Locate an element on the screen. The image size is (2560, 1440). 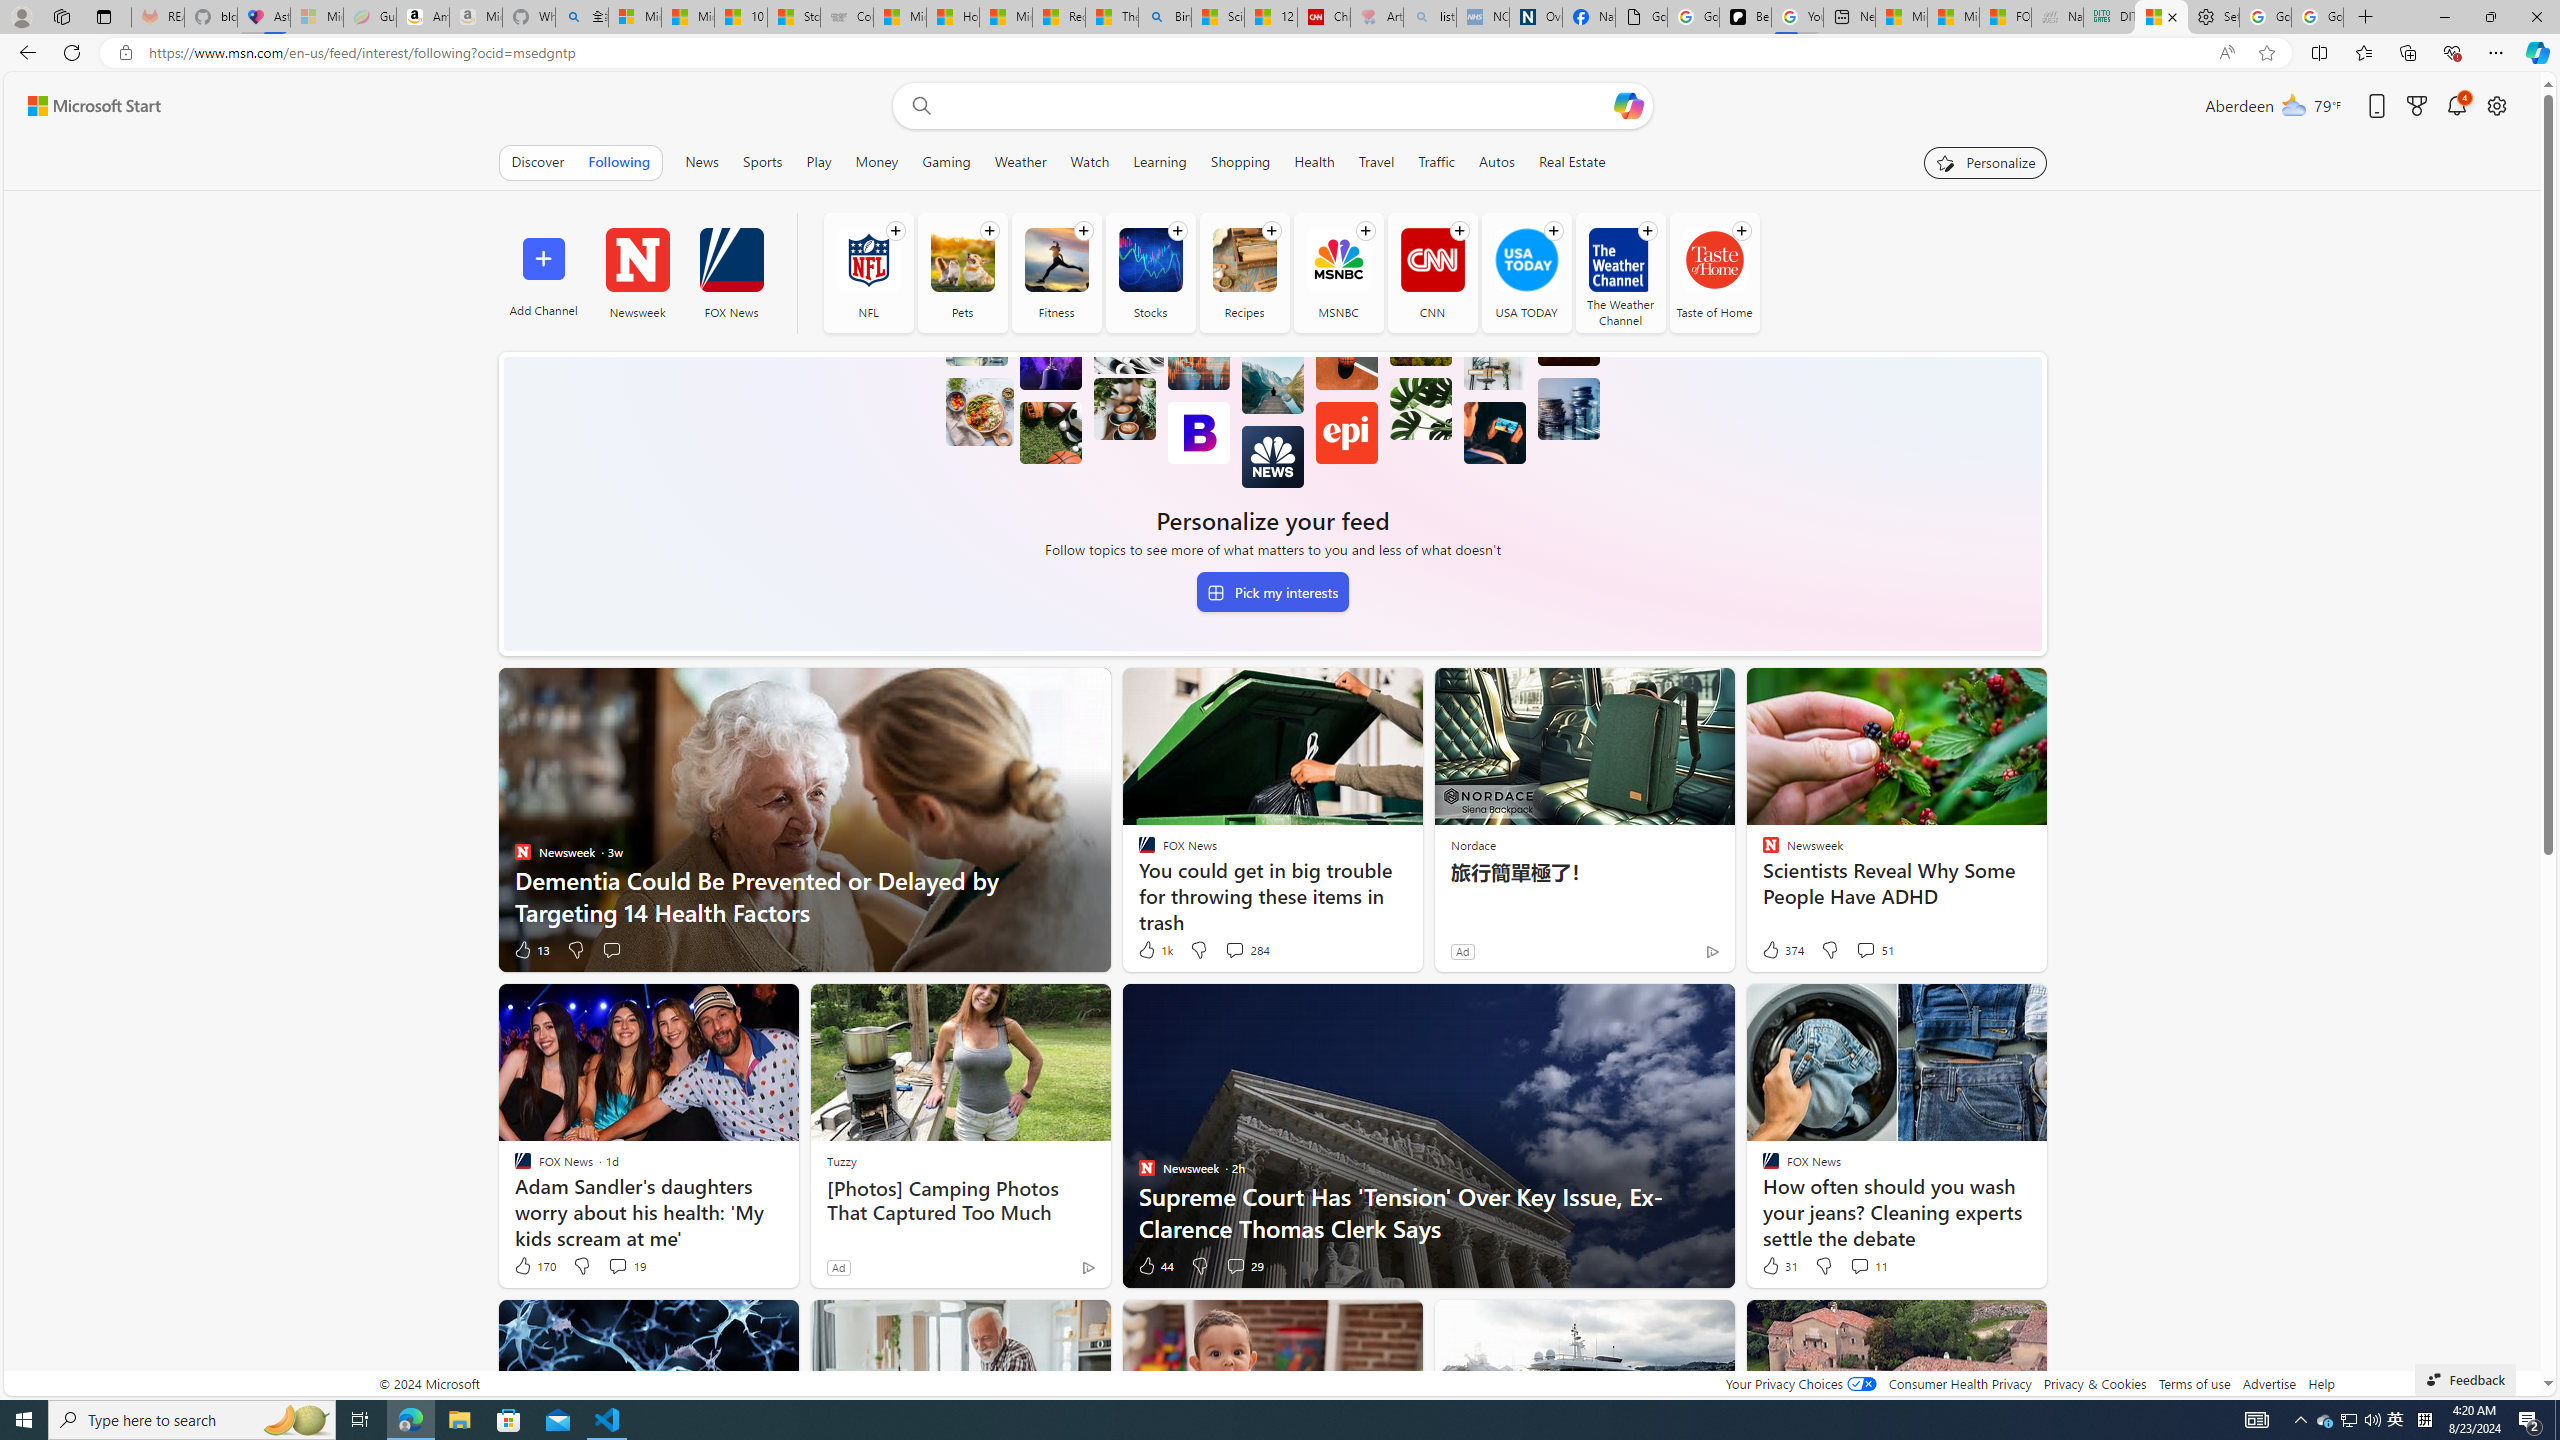
CNN is located at coordinates (1432, 260).